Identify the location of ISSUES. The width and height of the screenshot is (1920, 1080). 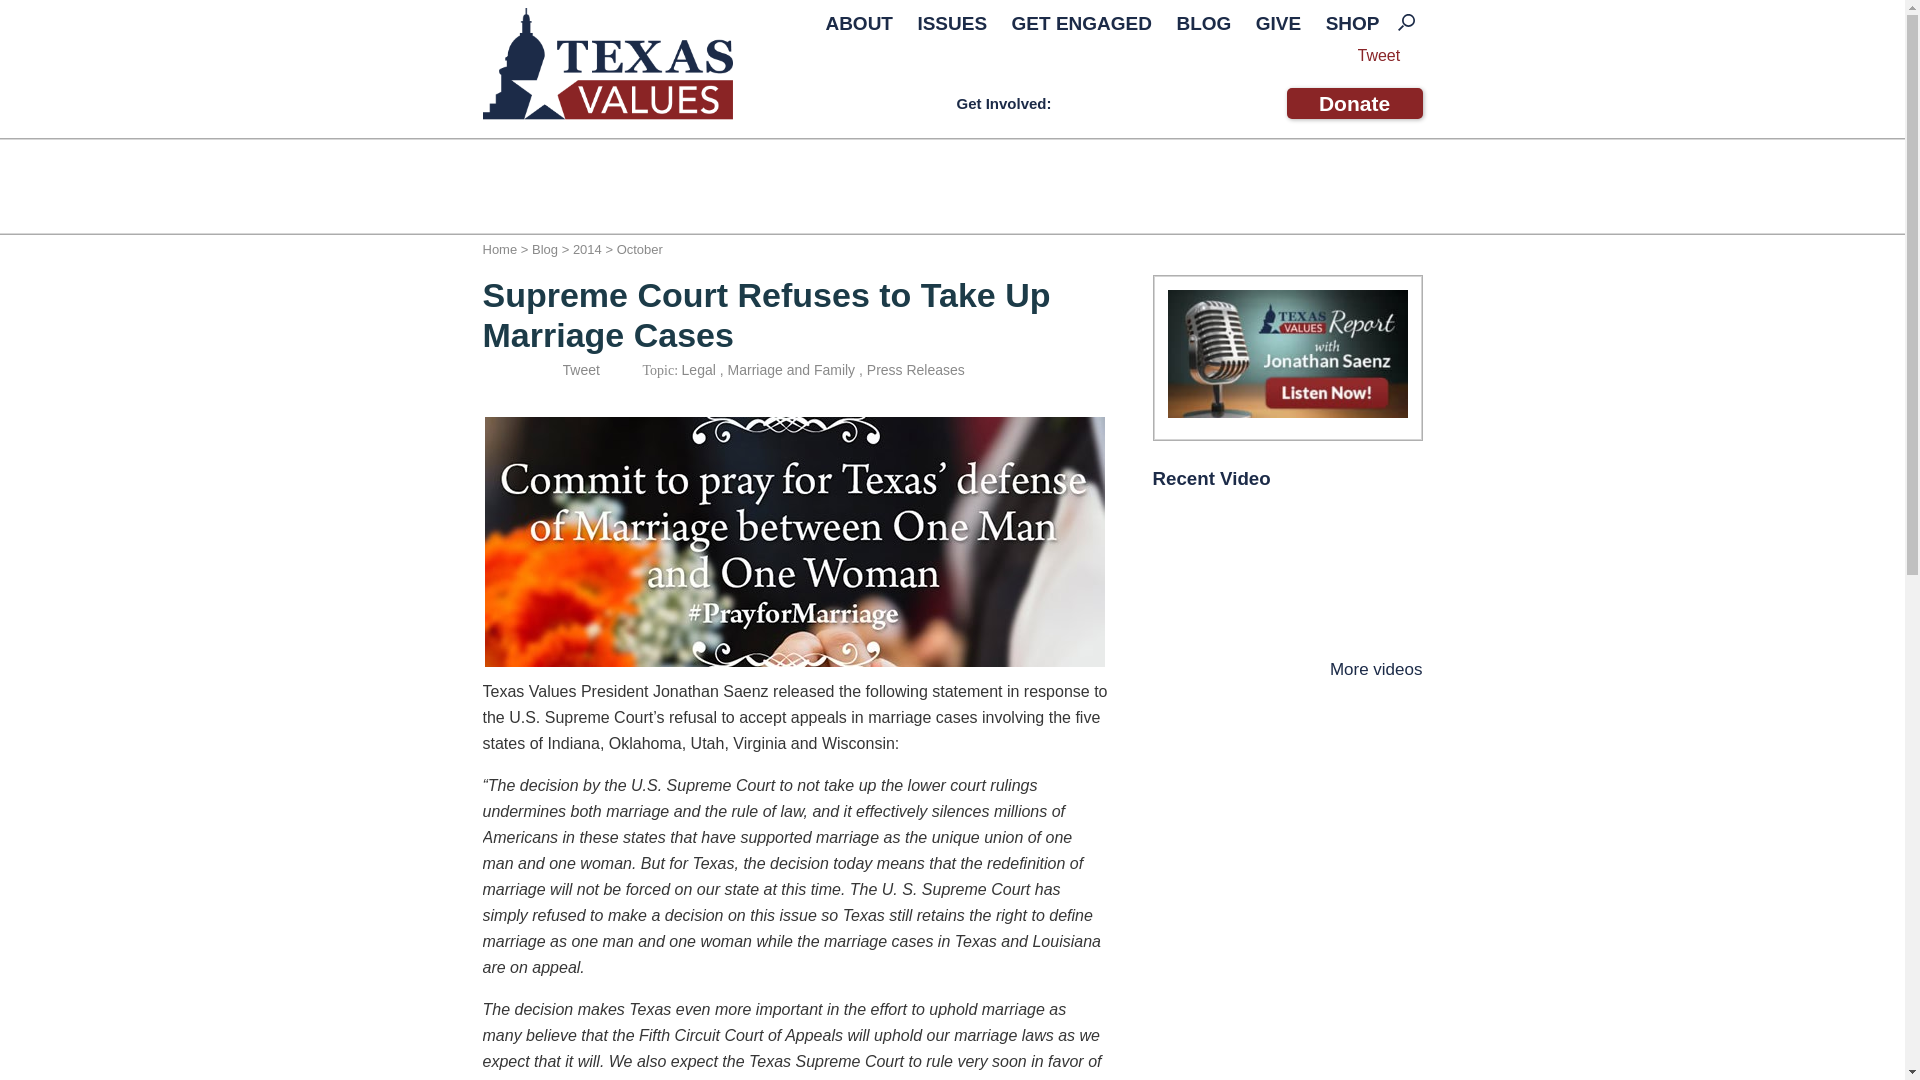
(951, 22).